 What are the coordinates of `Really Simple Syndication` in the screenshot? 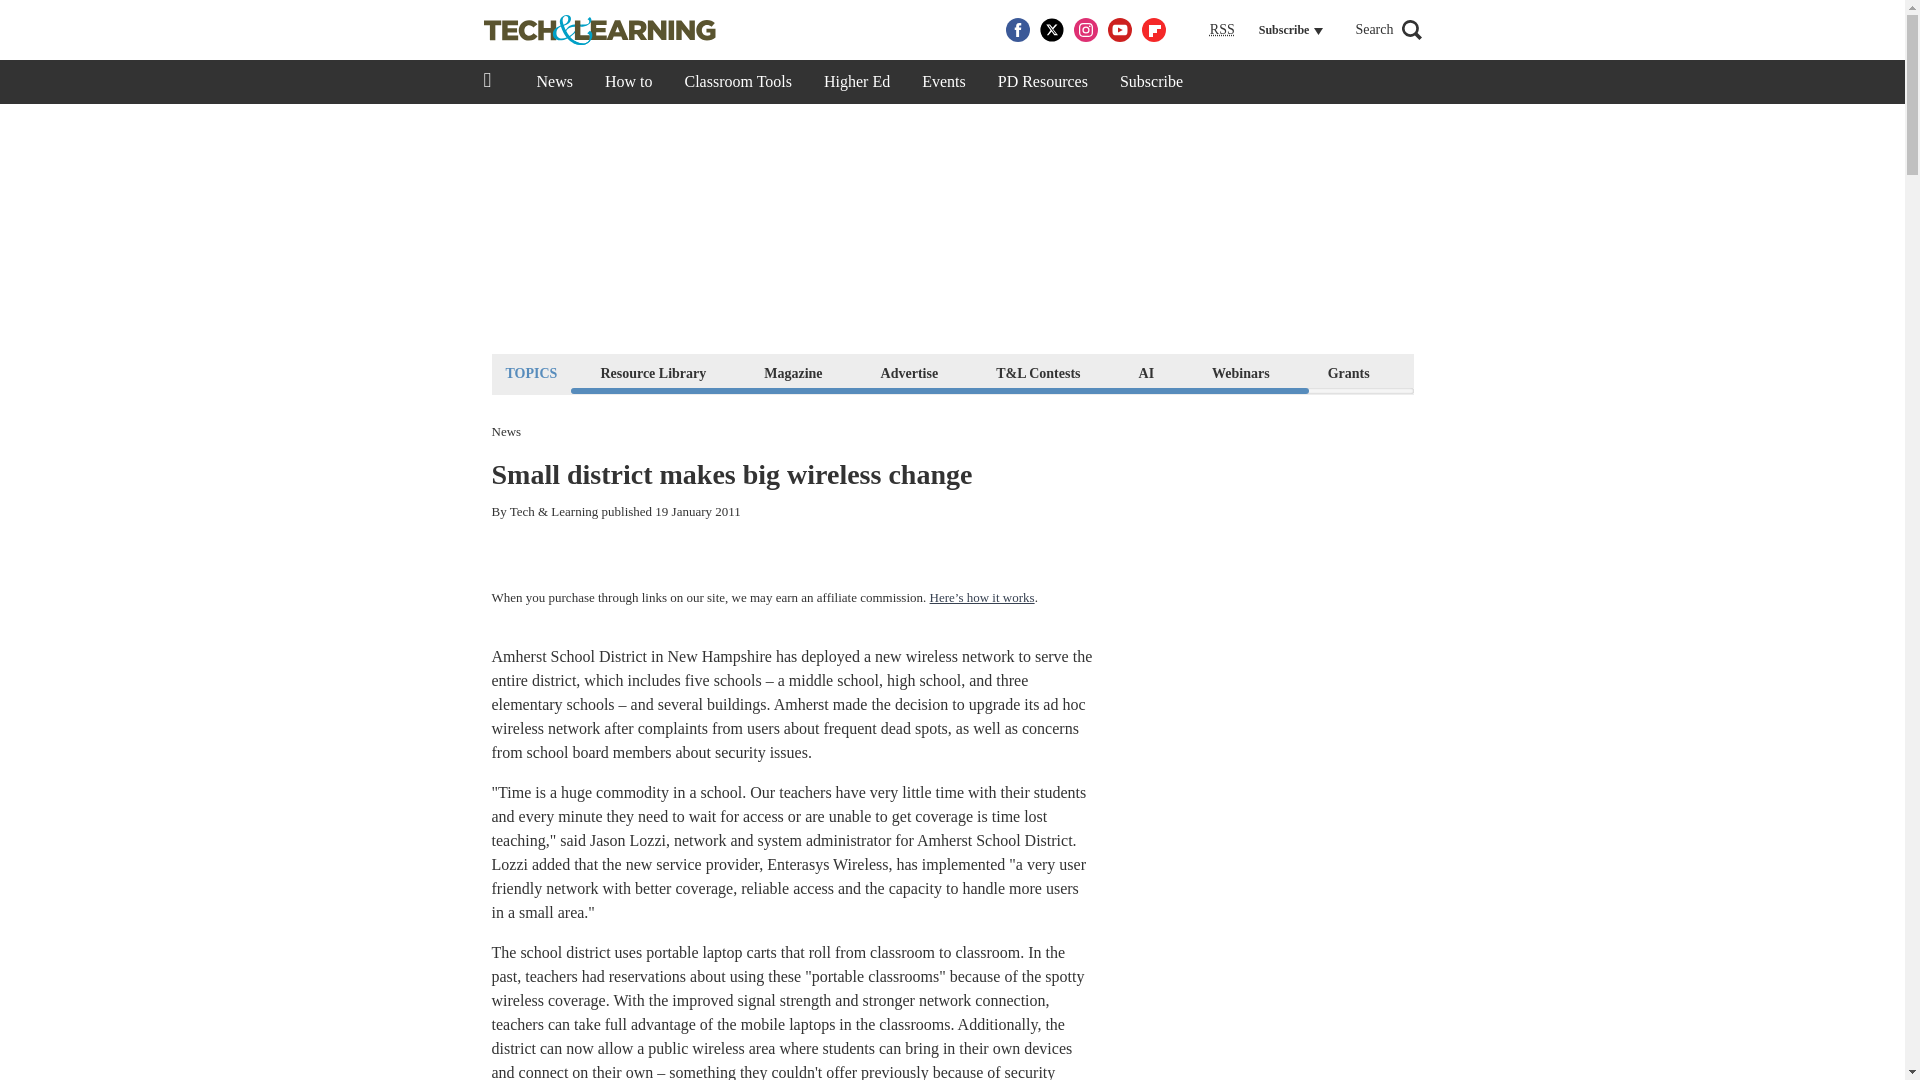 It's located at (1222, 28).